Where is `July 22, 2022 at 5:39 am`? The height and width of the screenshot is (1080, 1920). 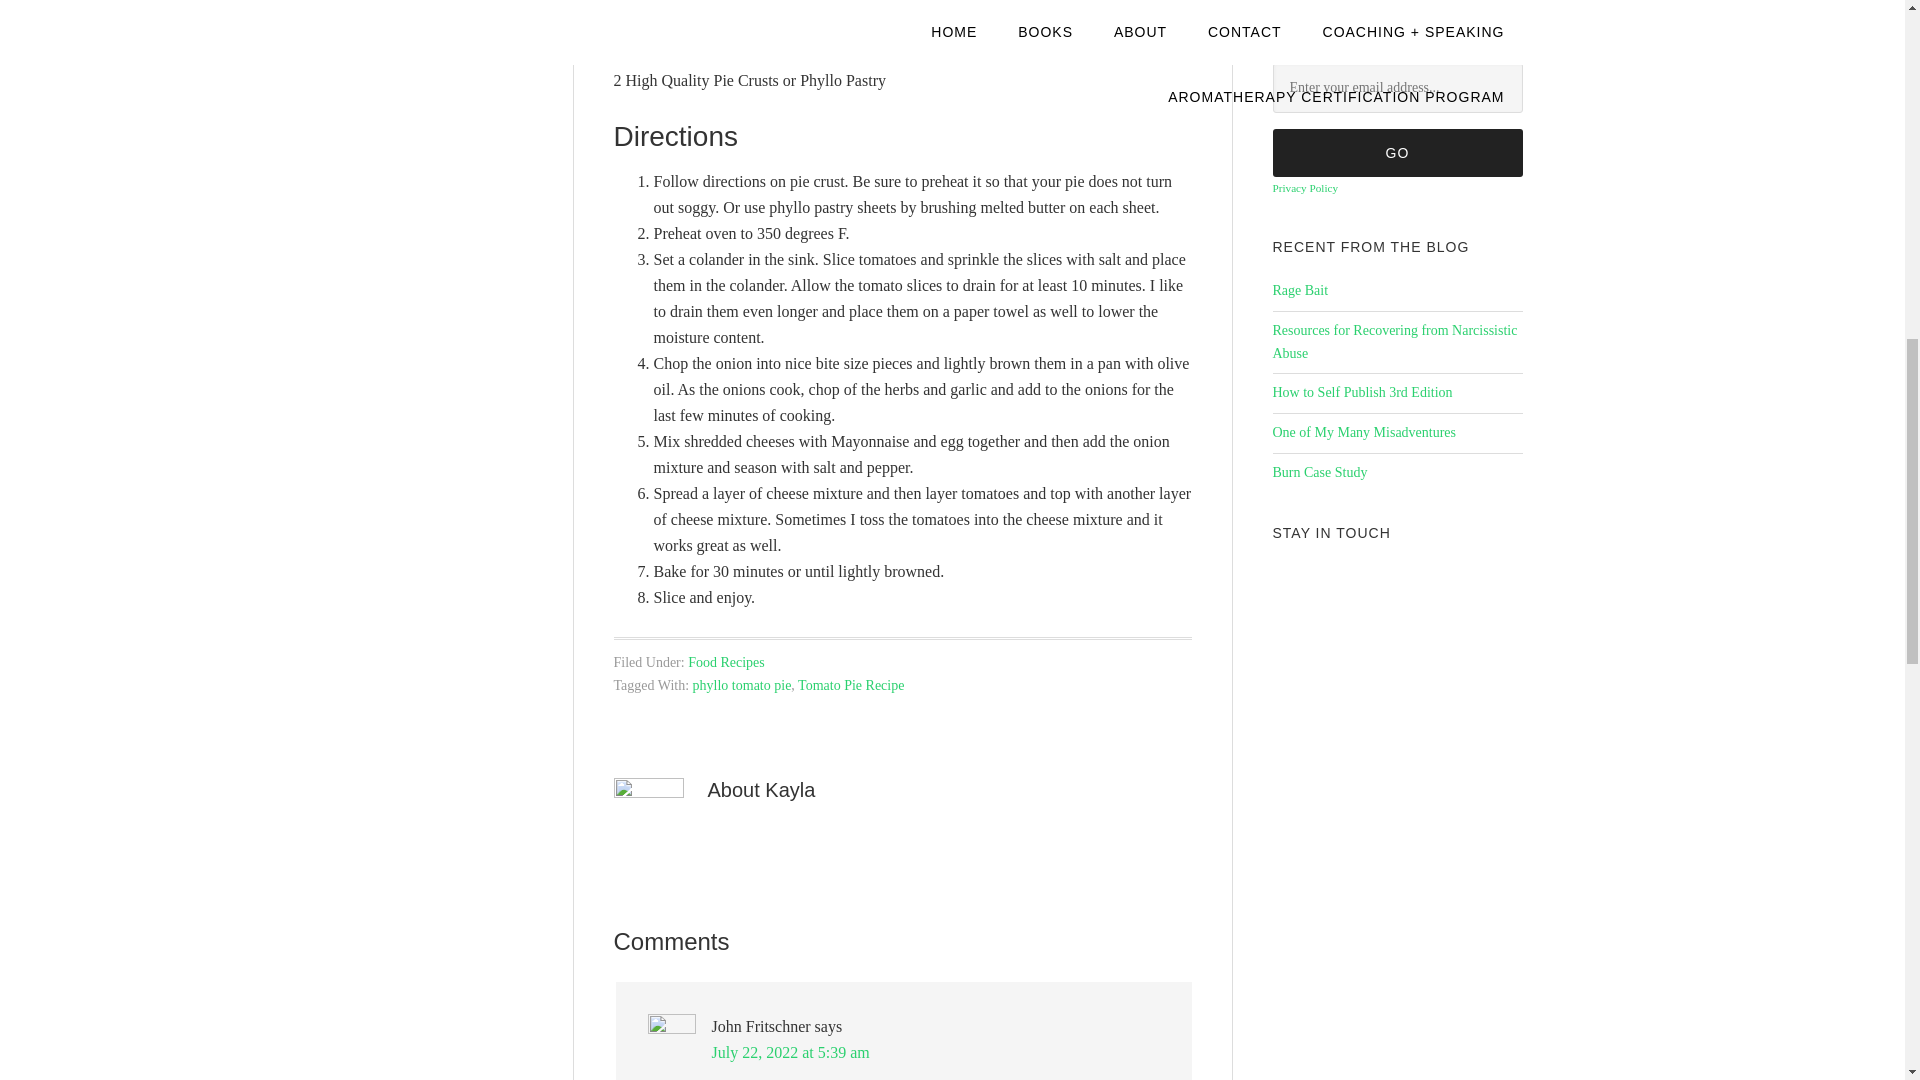 July 22, 2022 at 5:39 am is located at coordinates (790, 1052).